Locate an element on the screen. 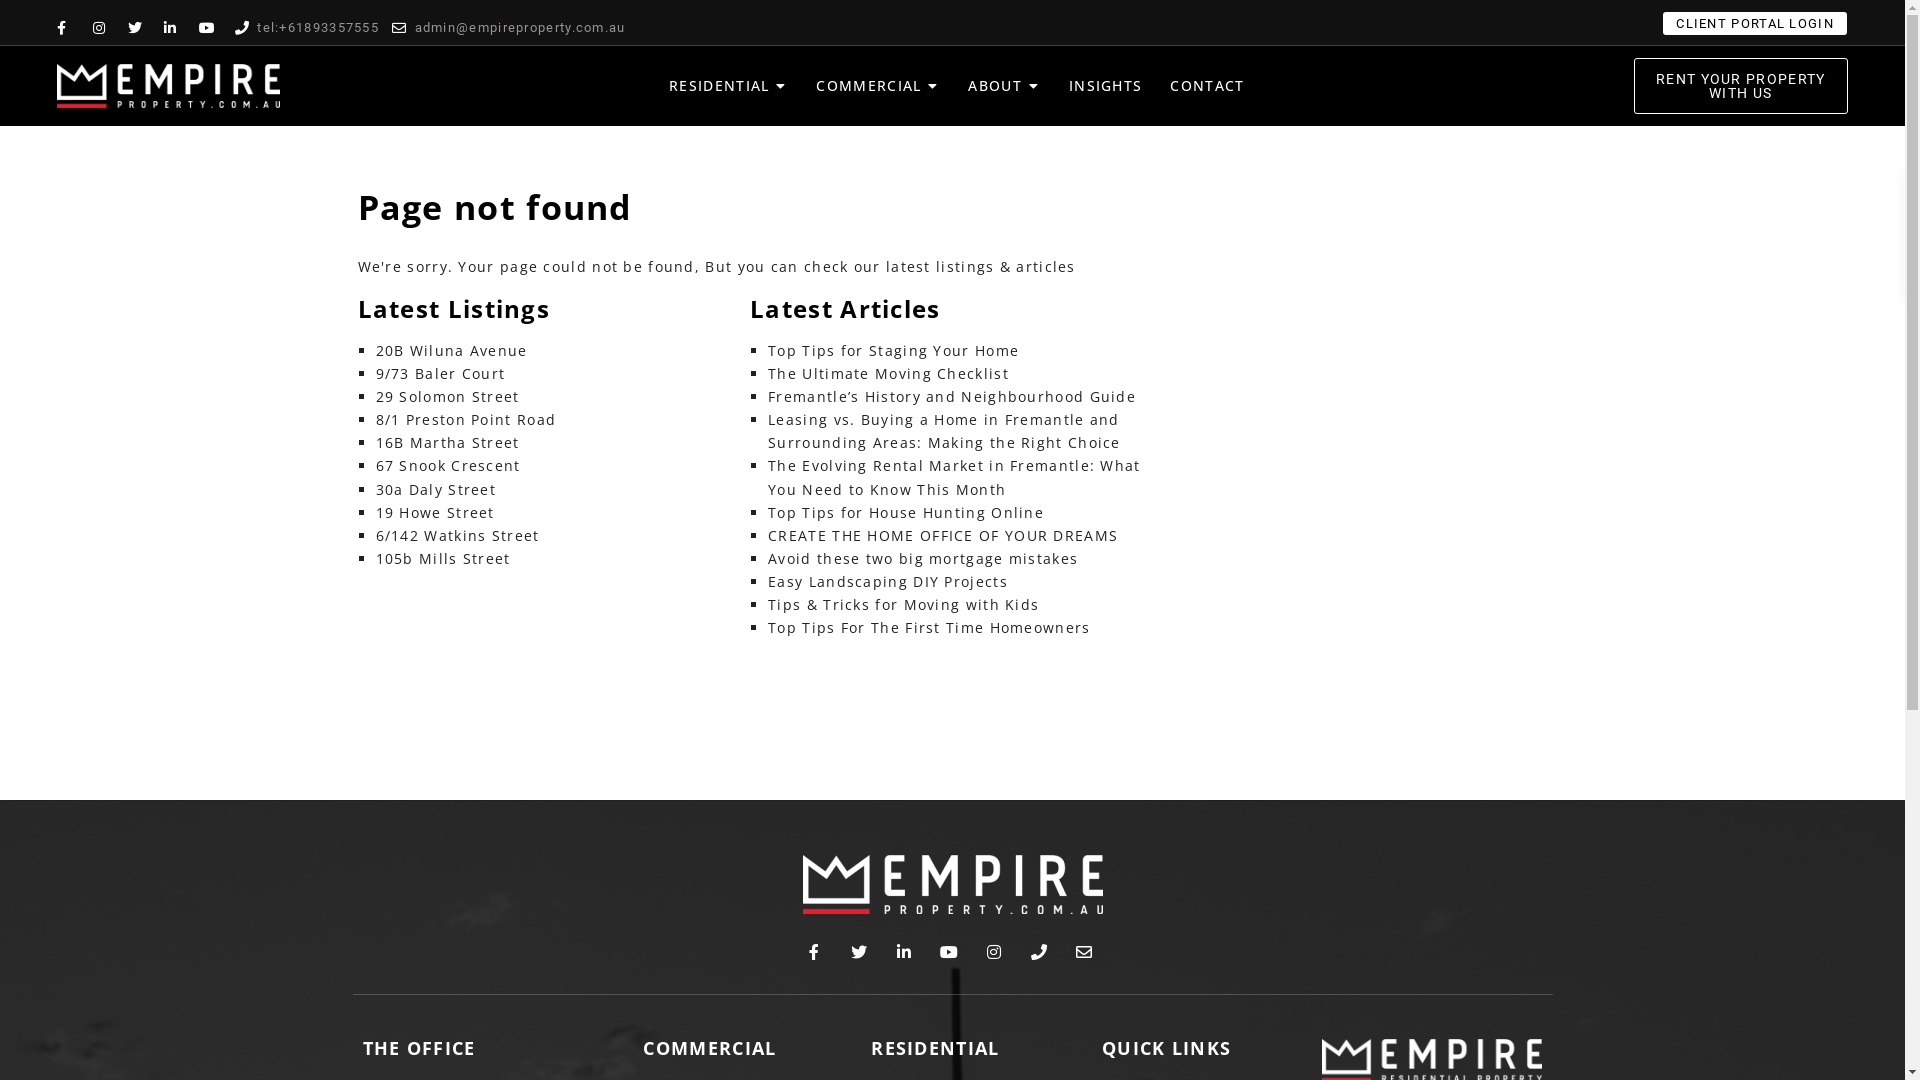 The height and width of the screenshot is (1080, 1920). Top Tips for House Hunting Online is located at coordinates (906, 512).